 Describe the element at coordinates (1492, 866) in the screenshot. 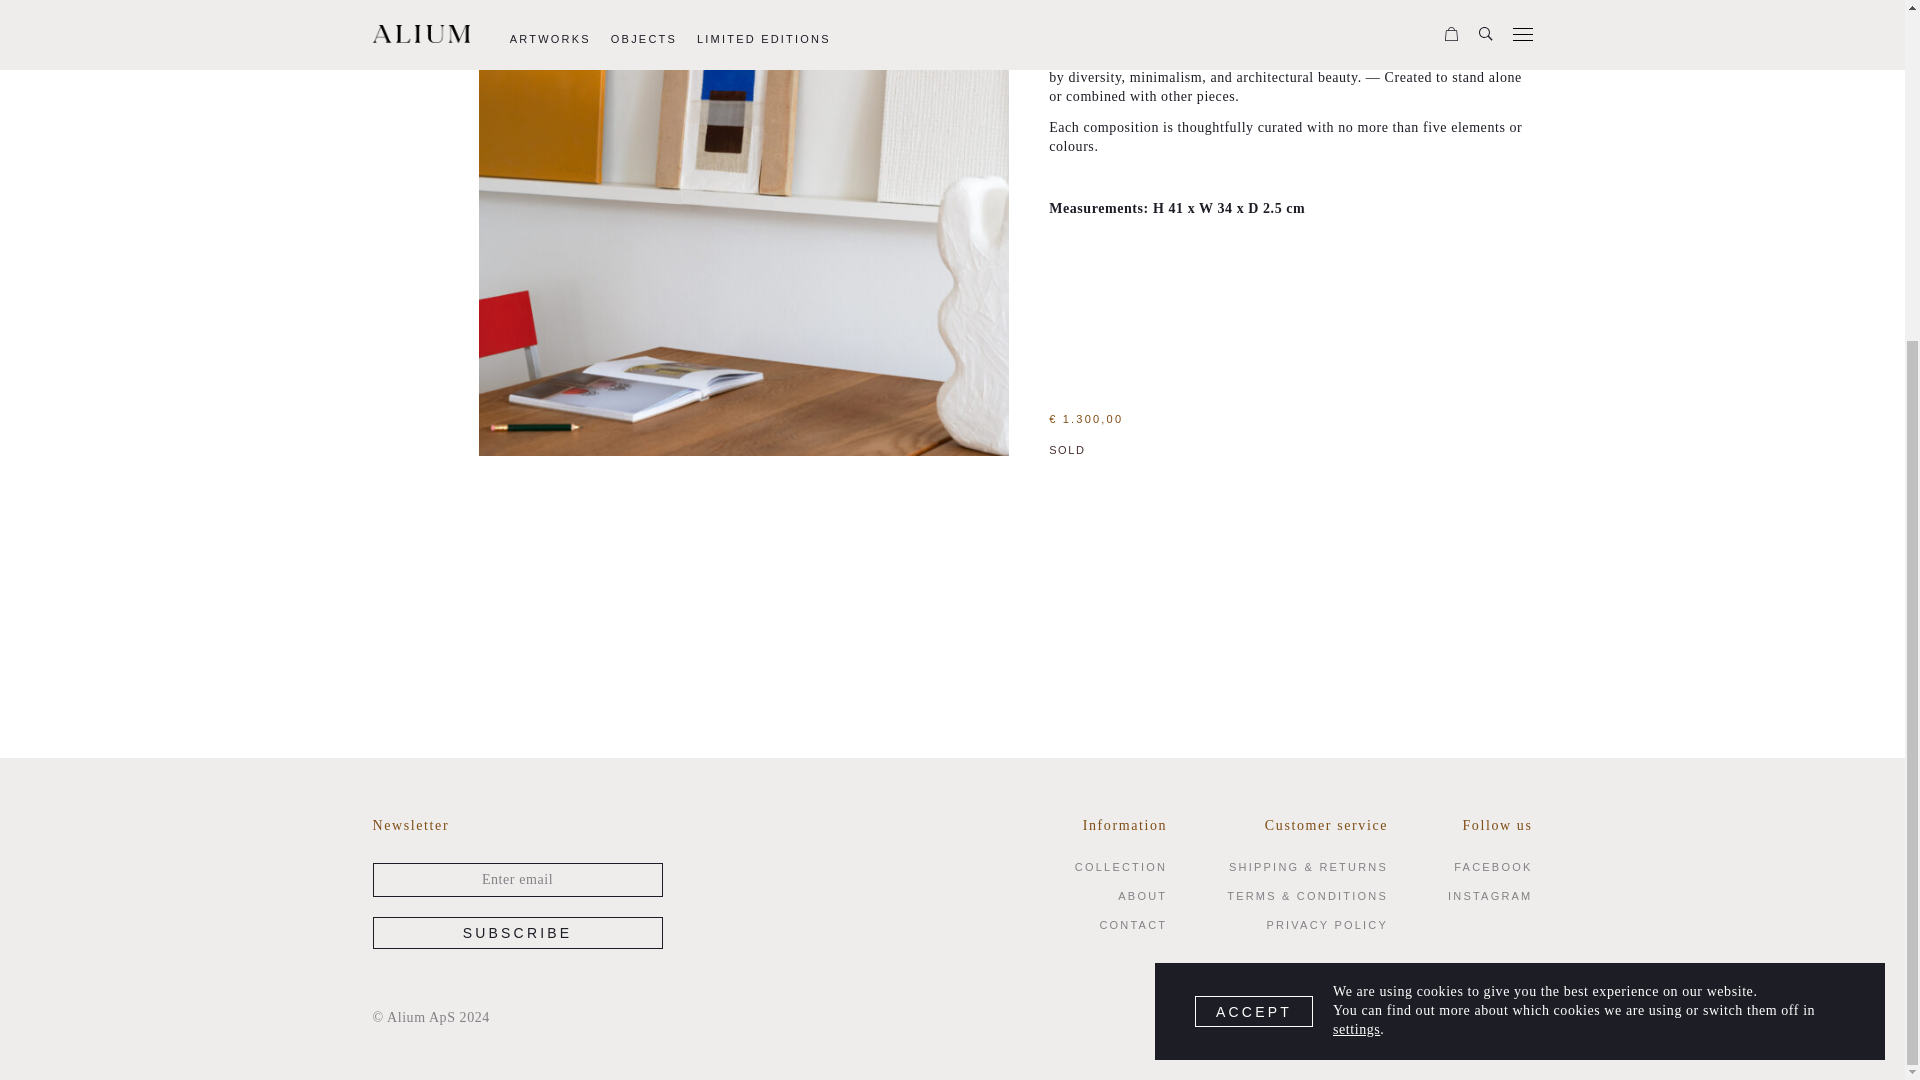

I see `FACEBOOK` at that location.